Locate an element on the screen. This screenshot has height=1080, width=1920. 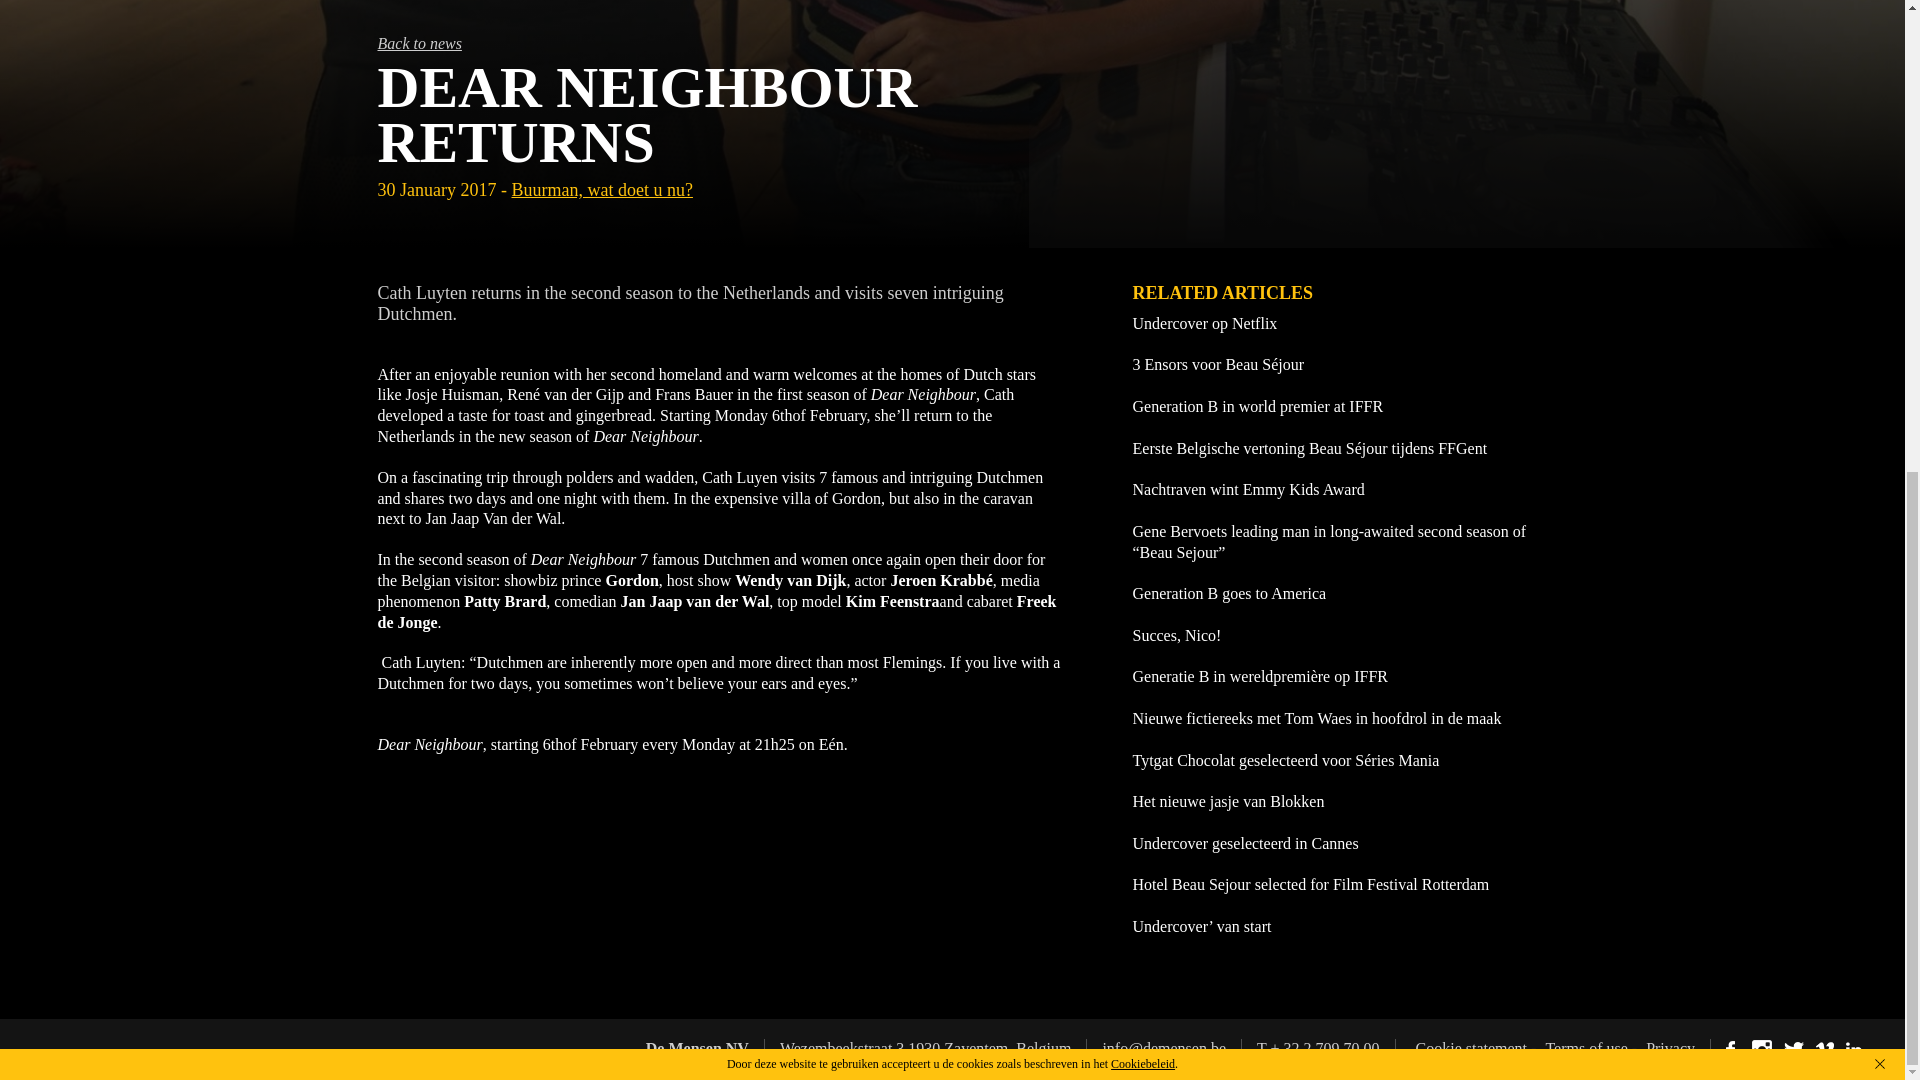
Terms of use is located at coordinates (1586, 1048).